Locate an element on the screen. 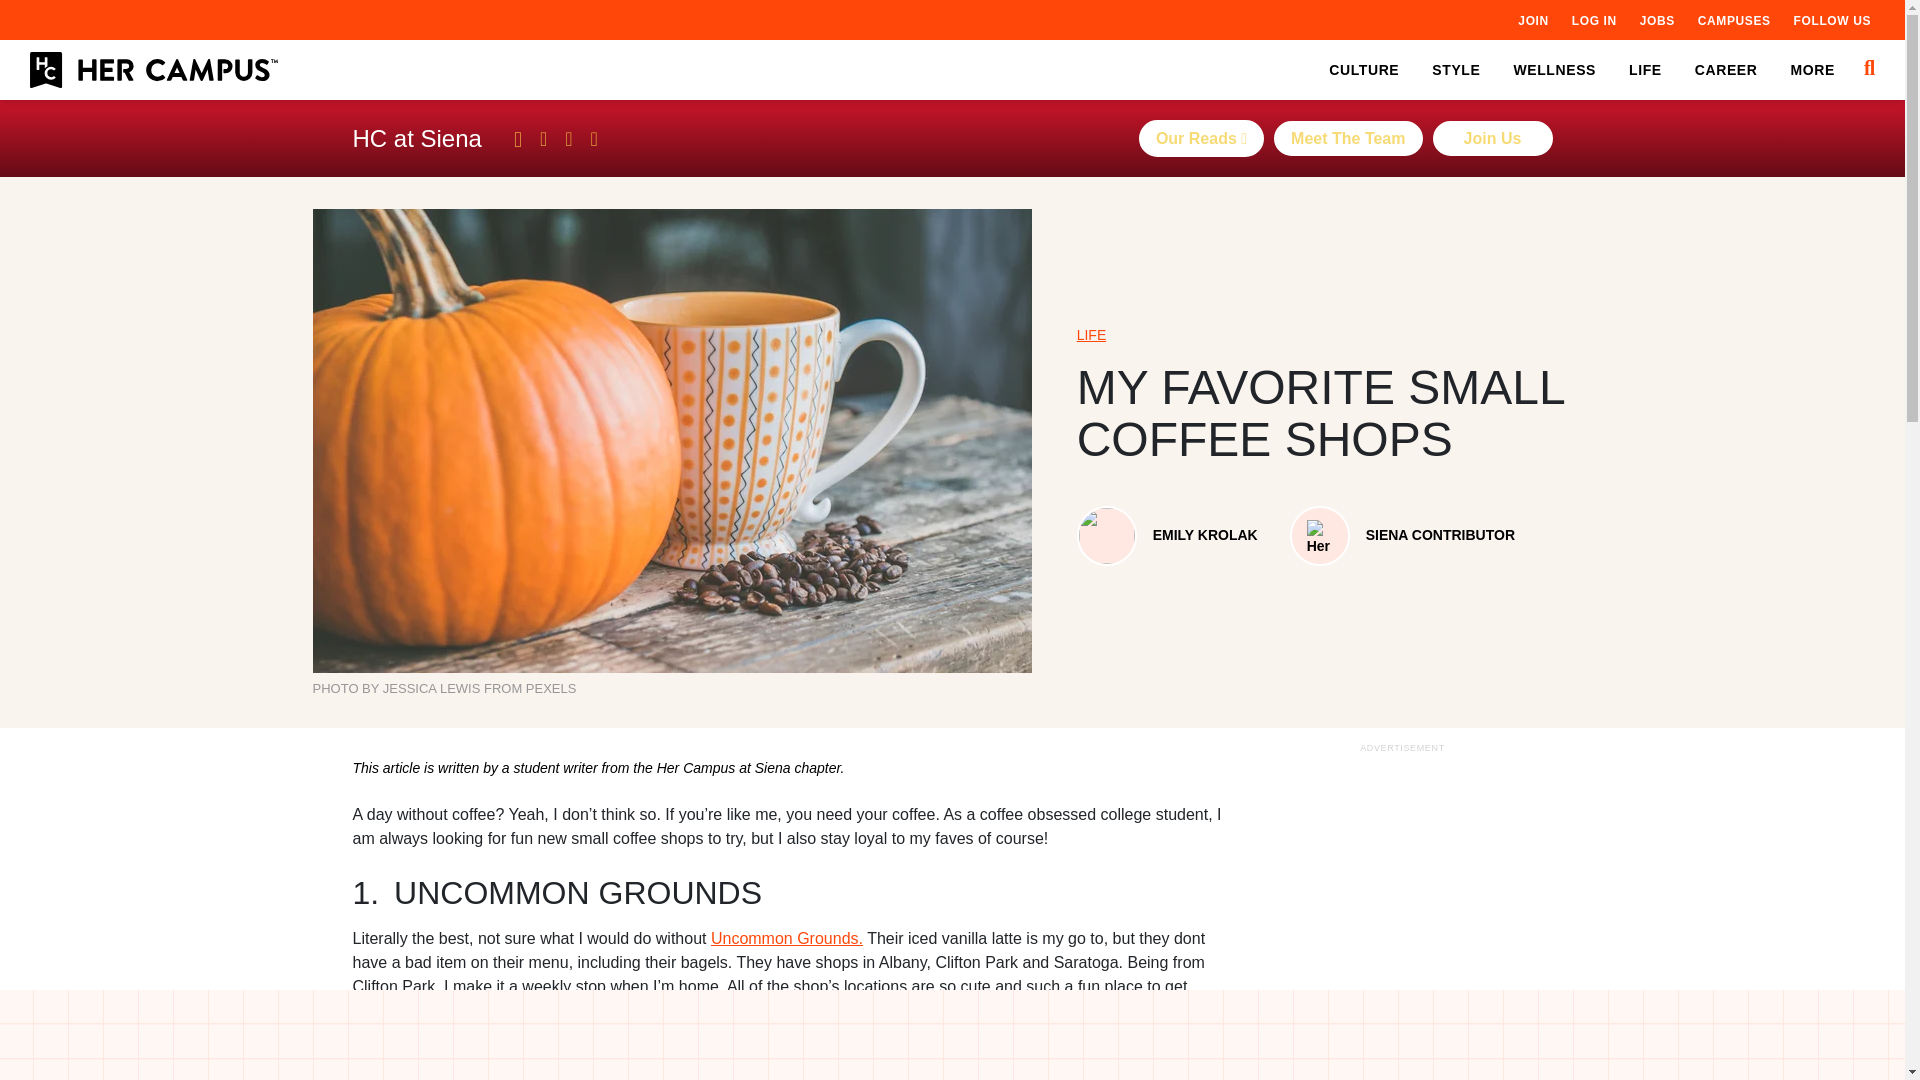 The width and height of the screenshot is (1920, 1080). CAMPUSES is located at coordinates (1734, 20).